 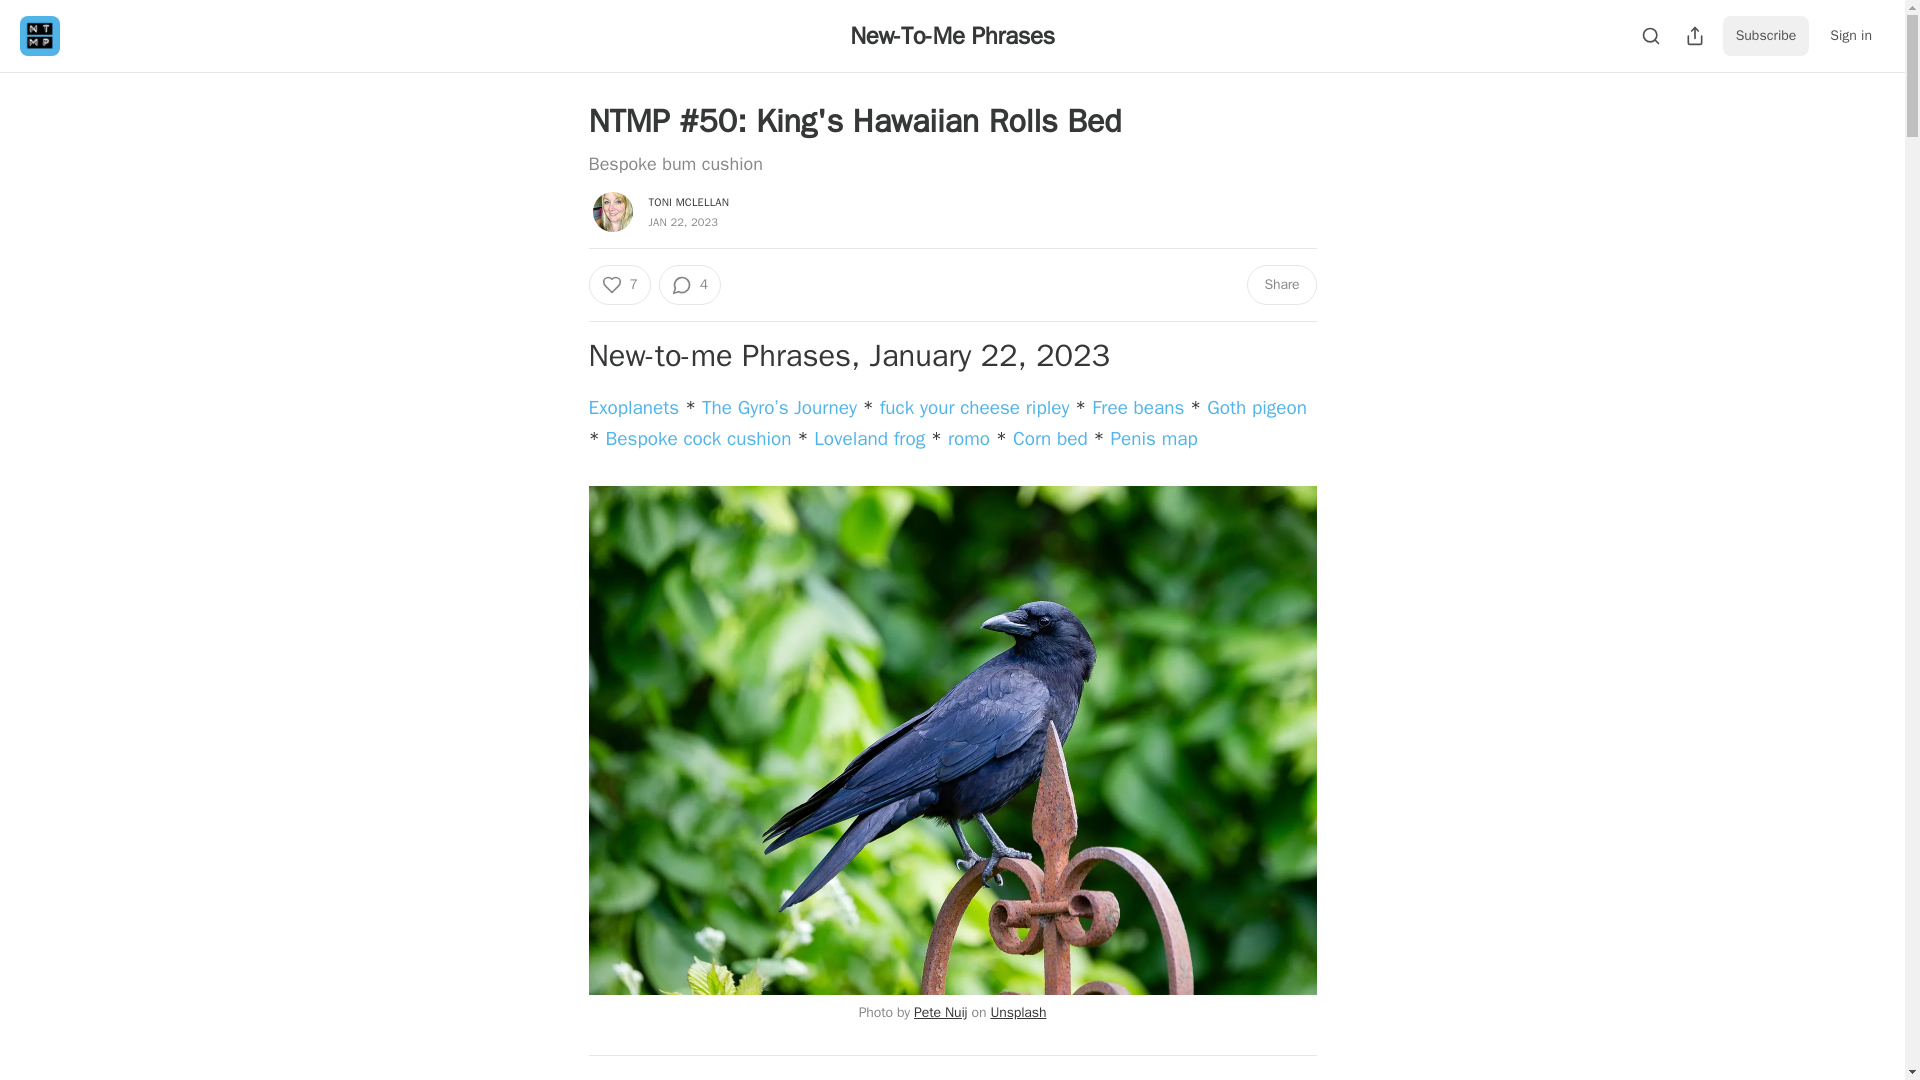 What do you see at coordinates (1257, 408) in the screenshot?
I see `Goth pigeon` at bounding box center [1257, 408].